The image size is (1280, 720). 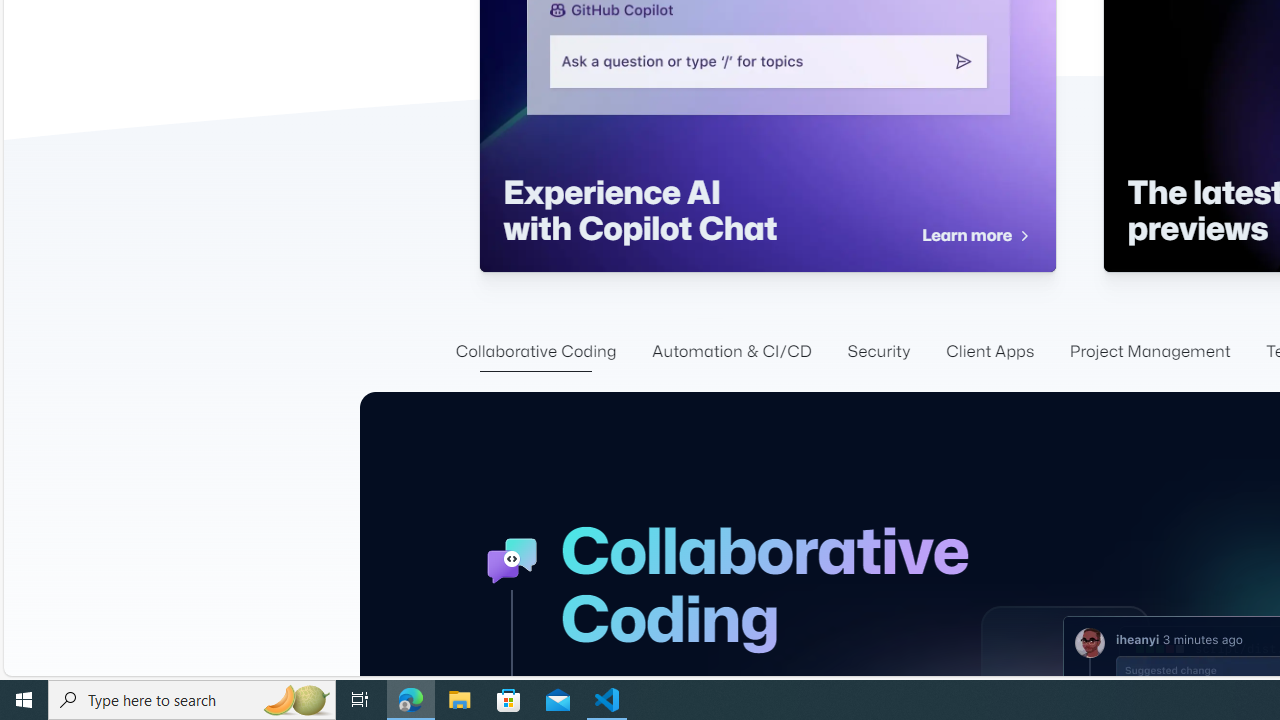 I want to click on Client Apps, so click(x=990, y=352).